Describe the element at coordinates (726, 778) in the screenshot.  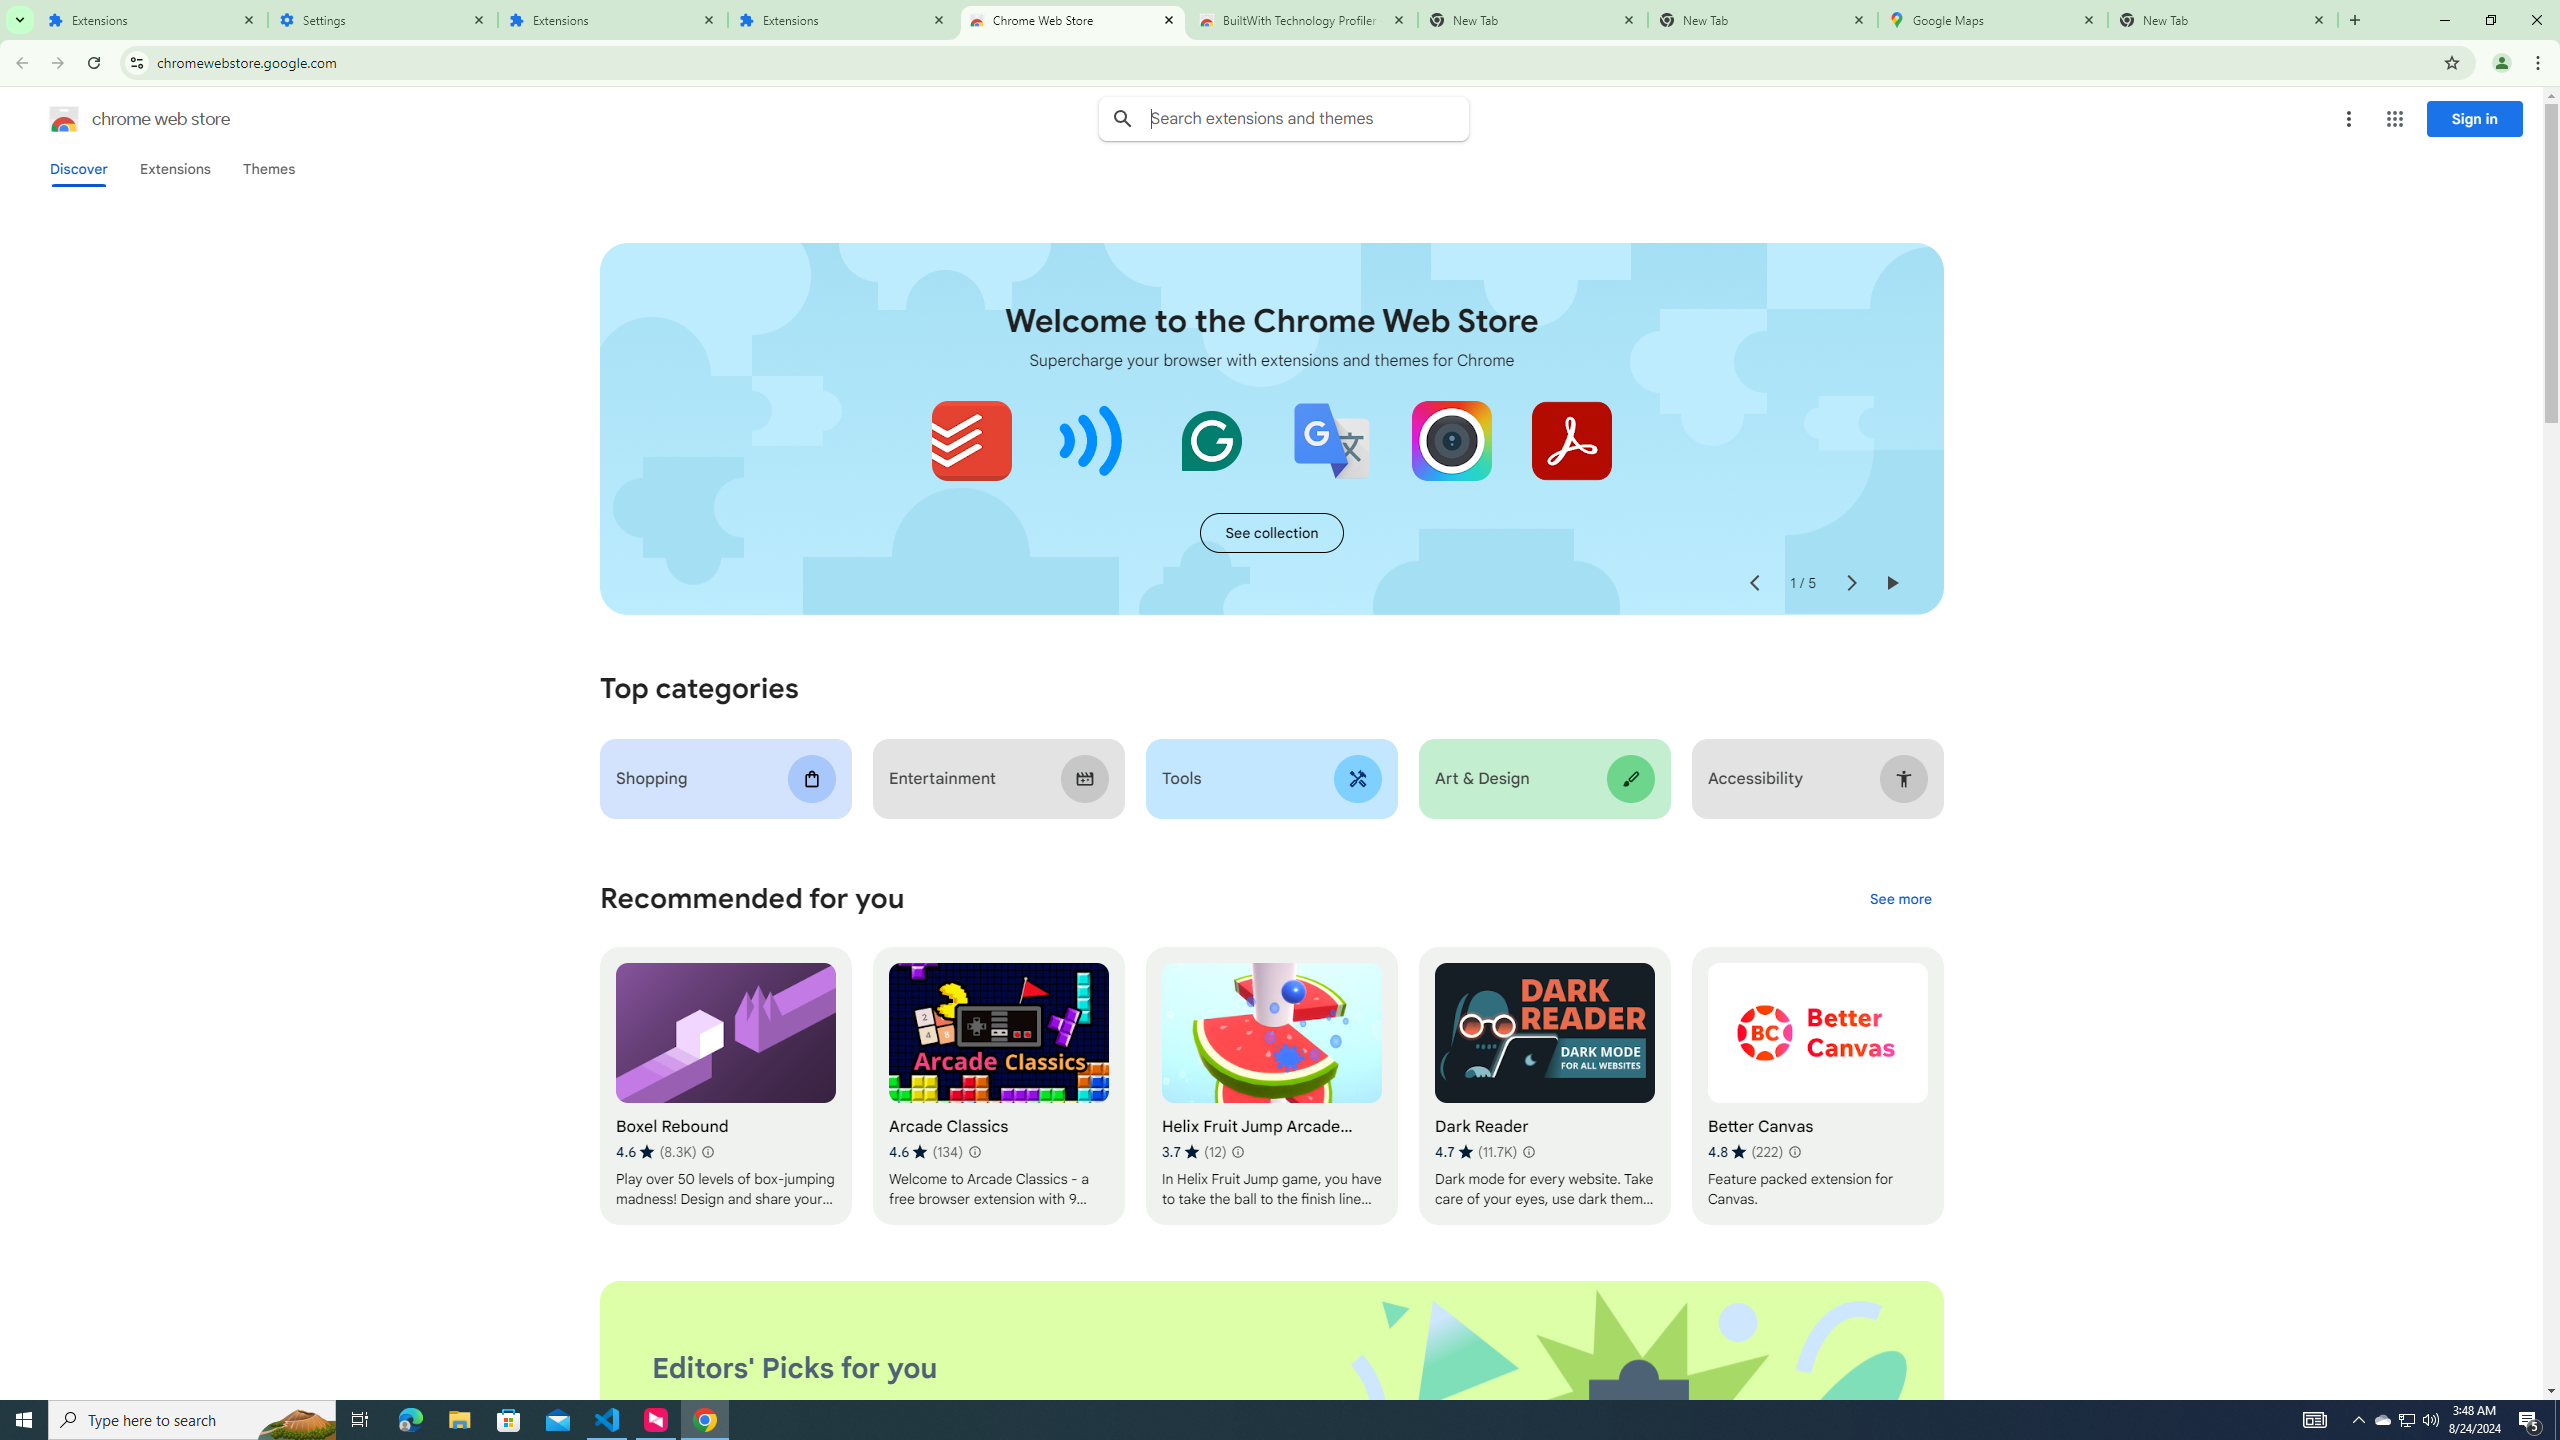
I see `Shopping` at that location.